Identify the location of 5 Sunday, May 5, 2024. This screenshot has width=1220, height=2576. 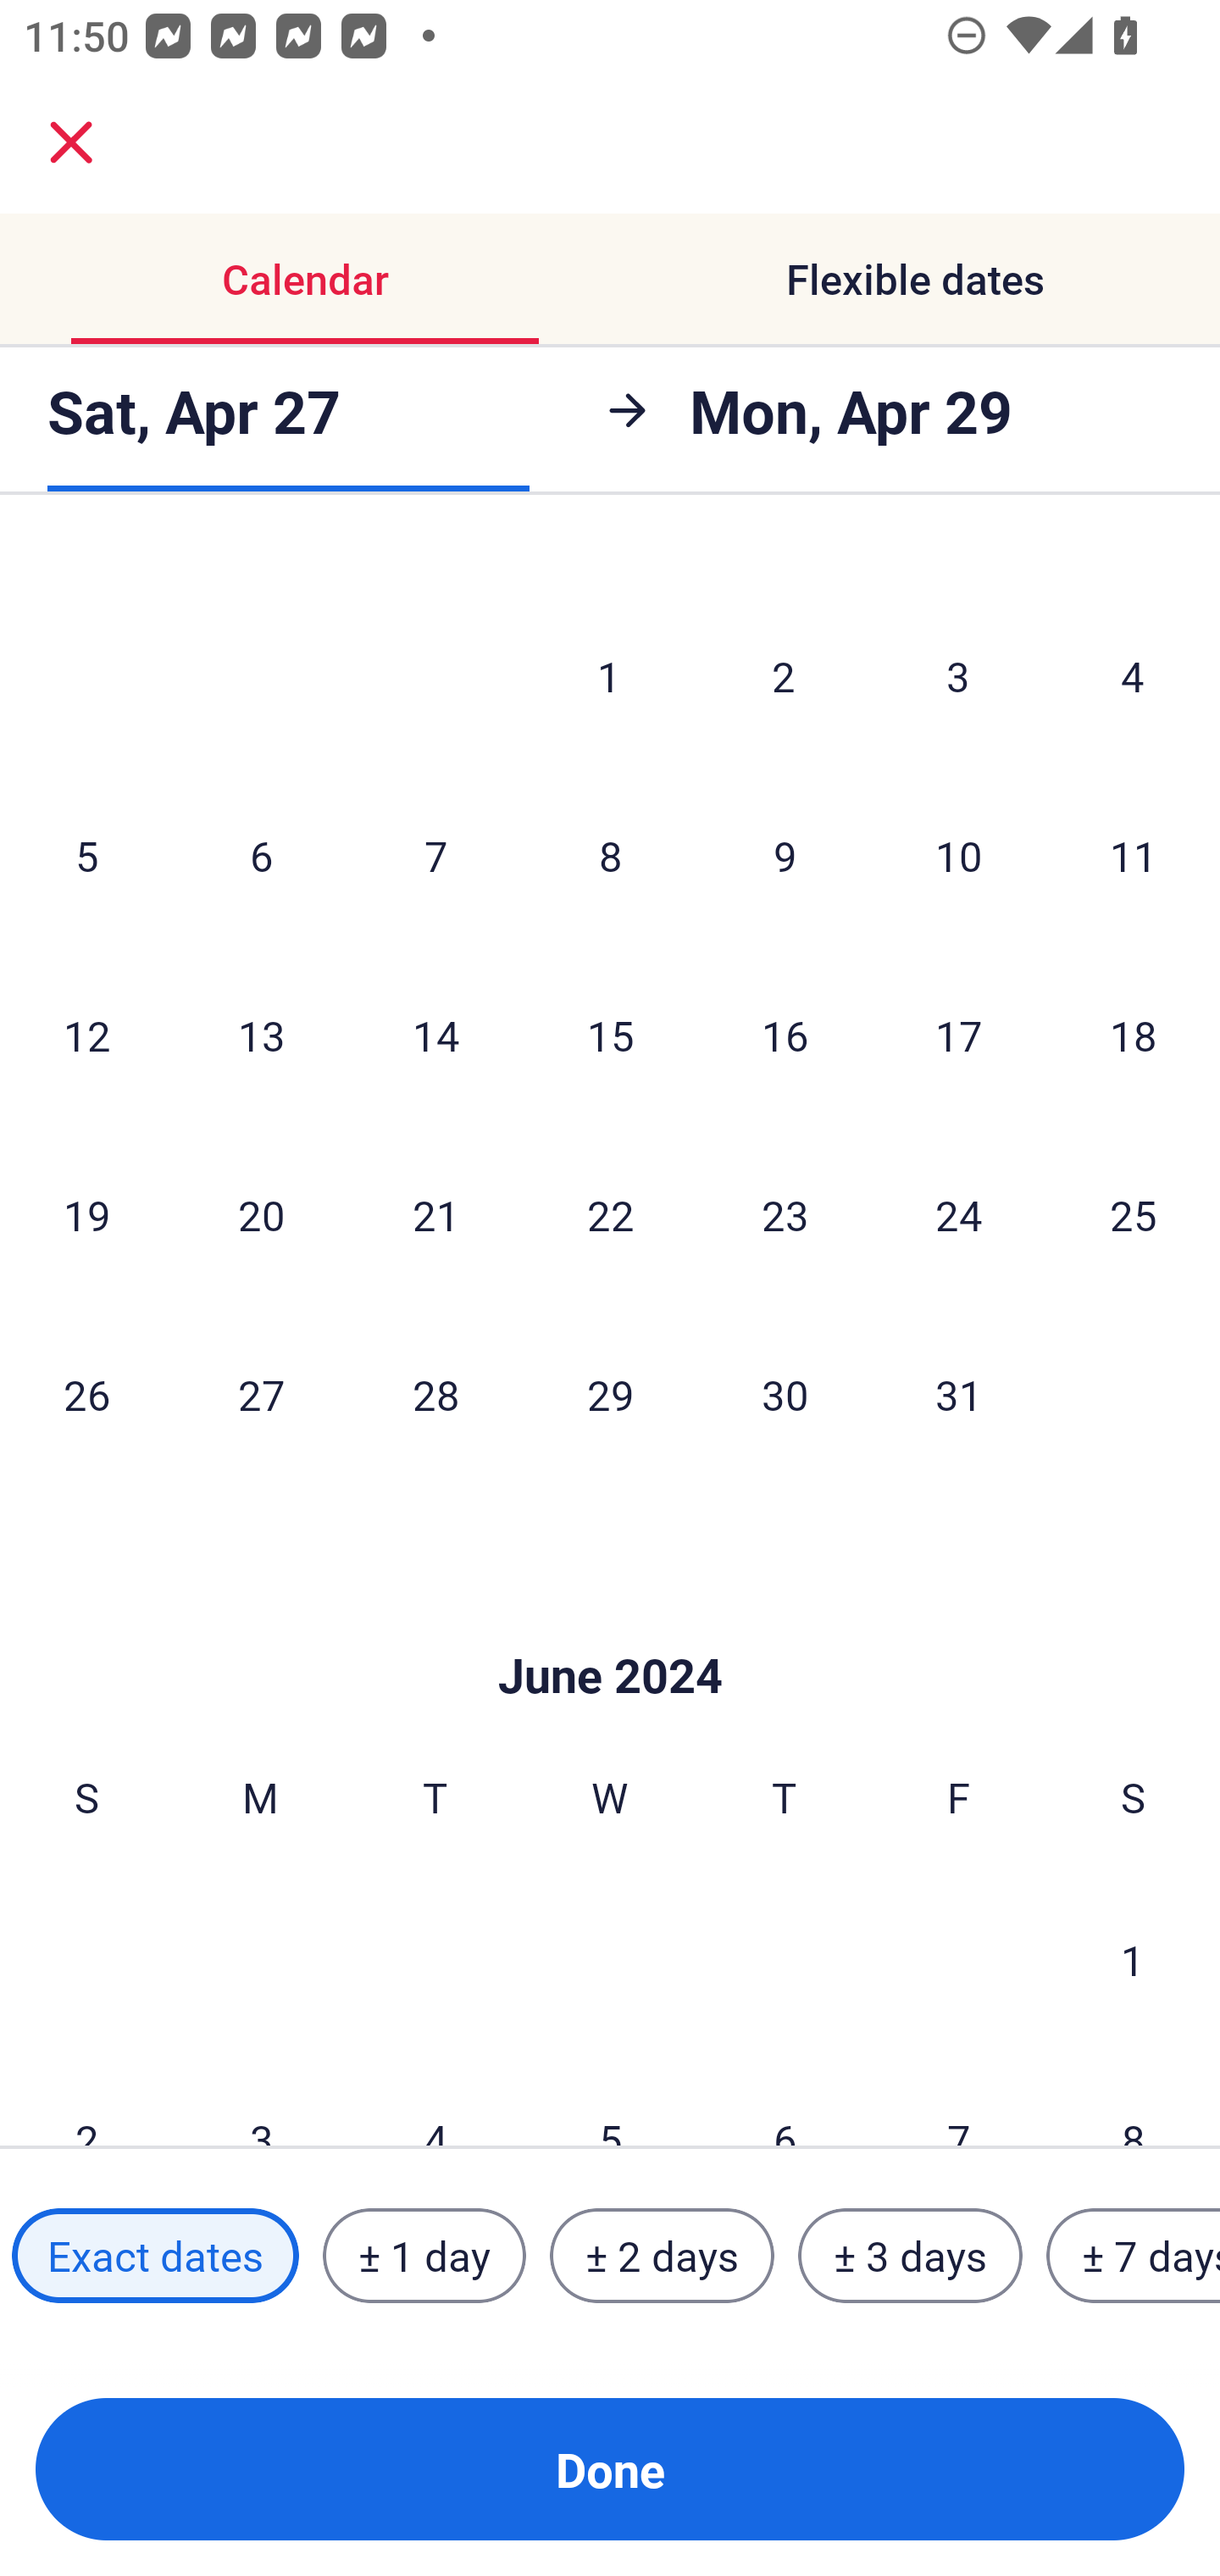
(86, 854).